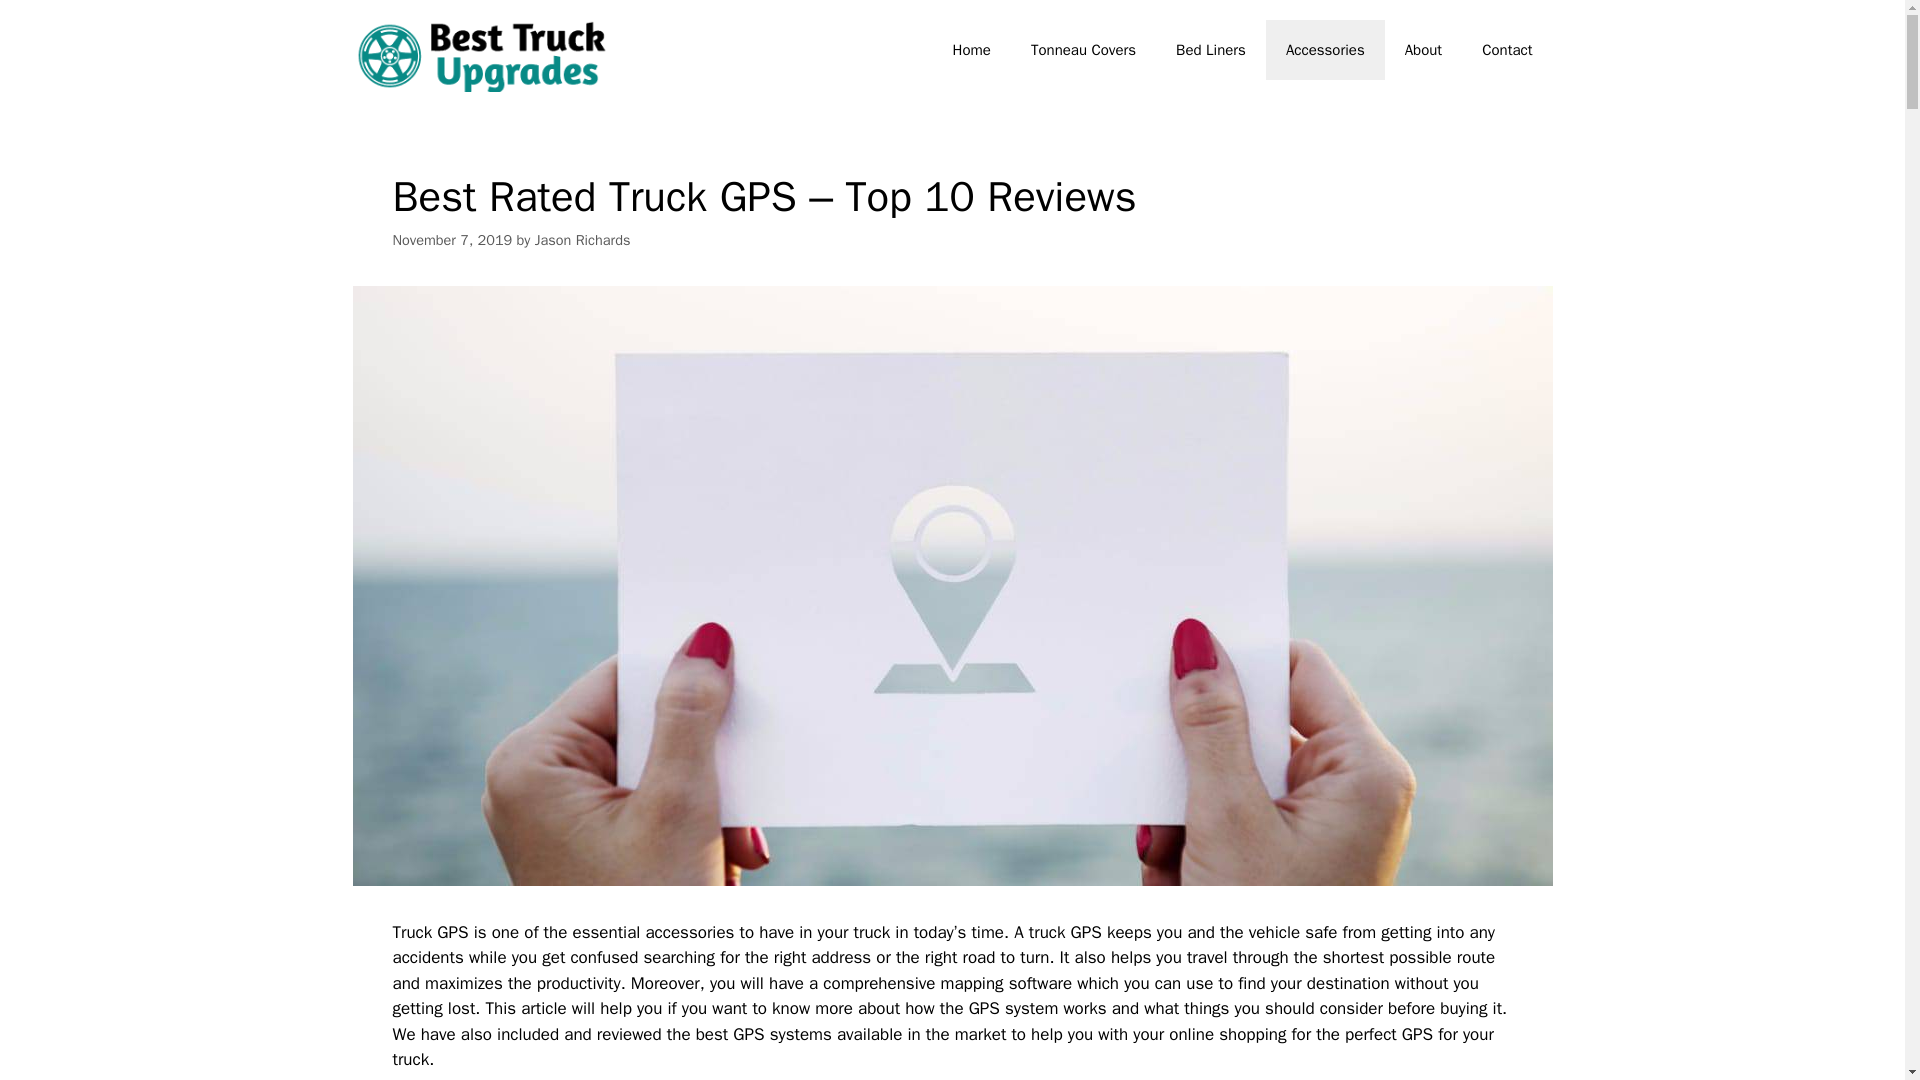 The width and height of the screenshot is (1920, 1080). Describe the element at coordinates (1422, 50) in the screenshot. I see `About` at that location.